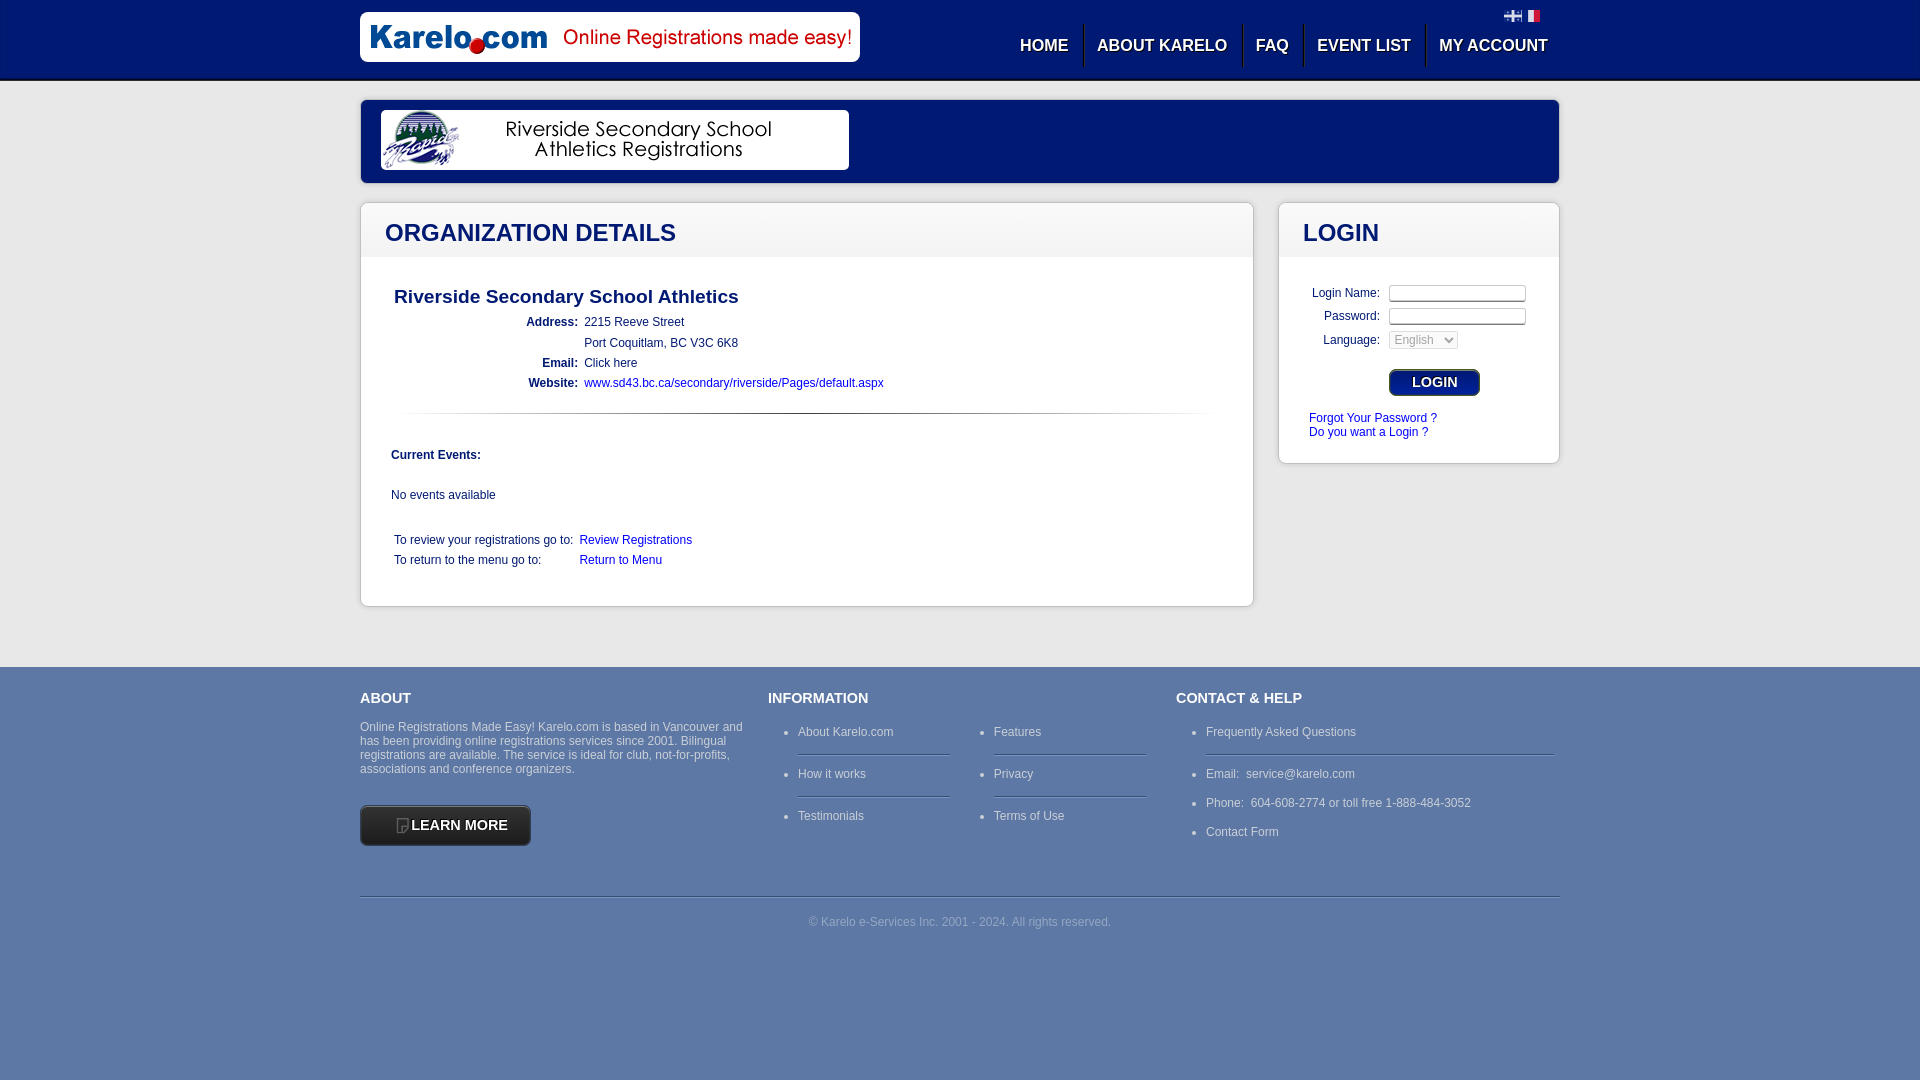 The height and width of the screenshot is (1080, 1920). I want to click on Forgot Your Password ?, so click(1372, 418).